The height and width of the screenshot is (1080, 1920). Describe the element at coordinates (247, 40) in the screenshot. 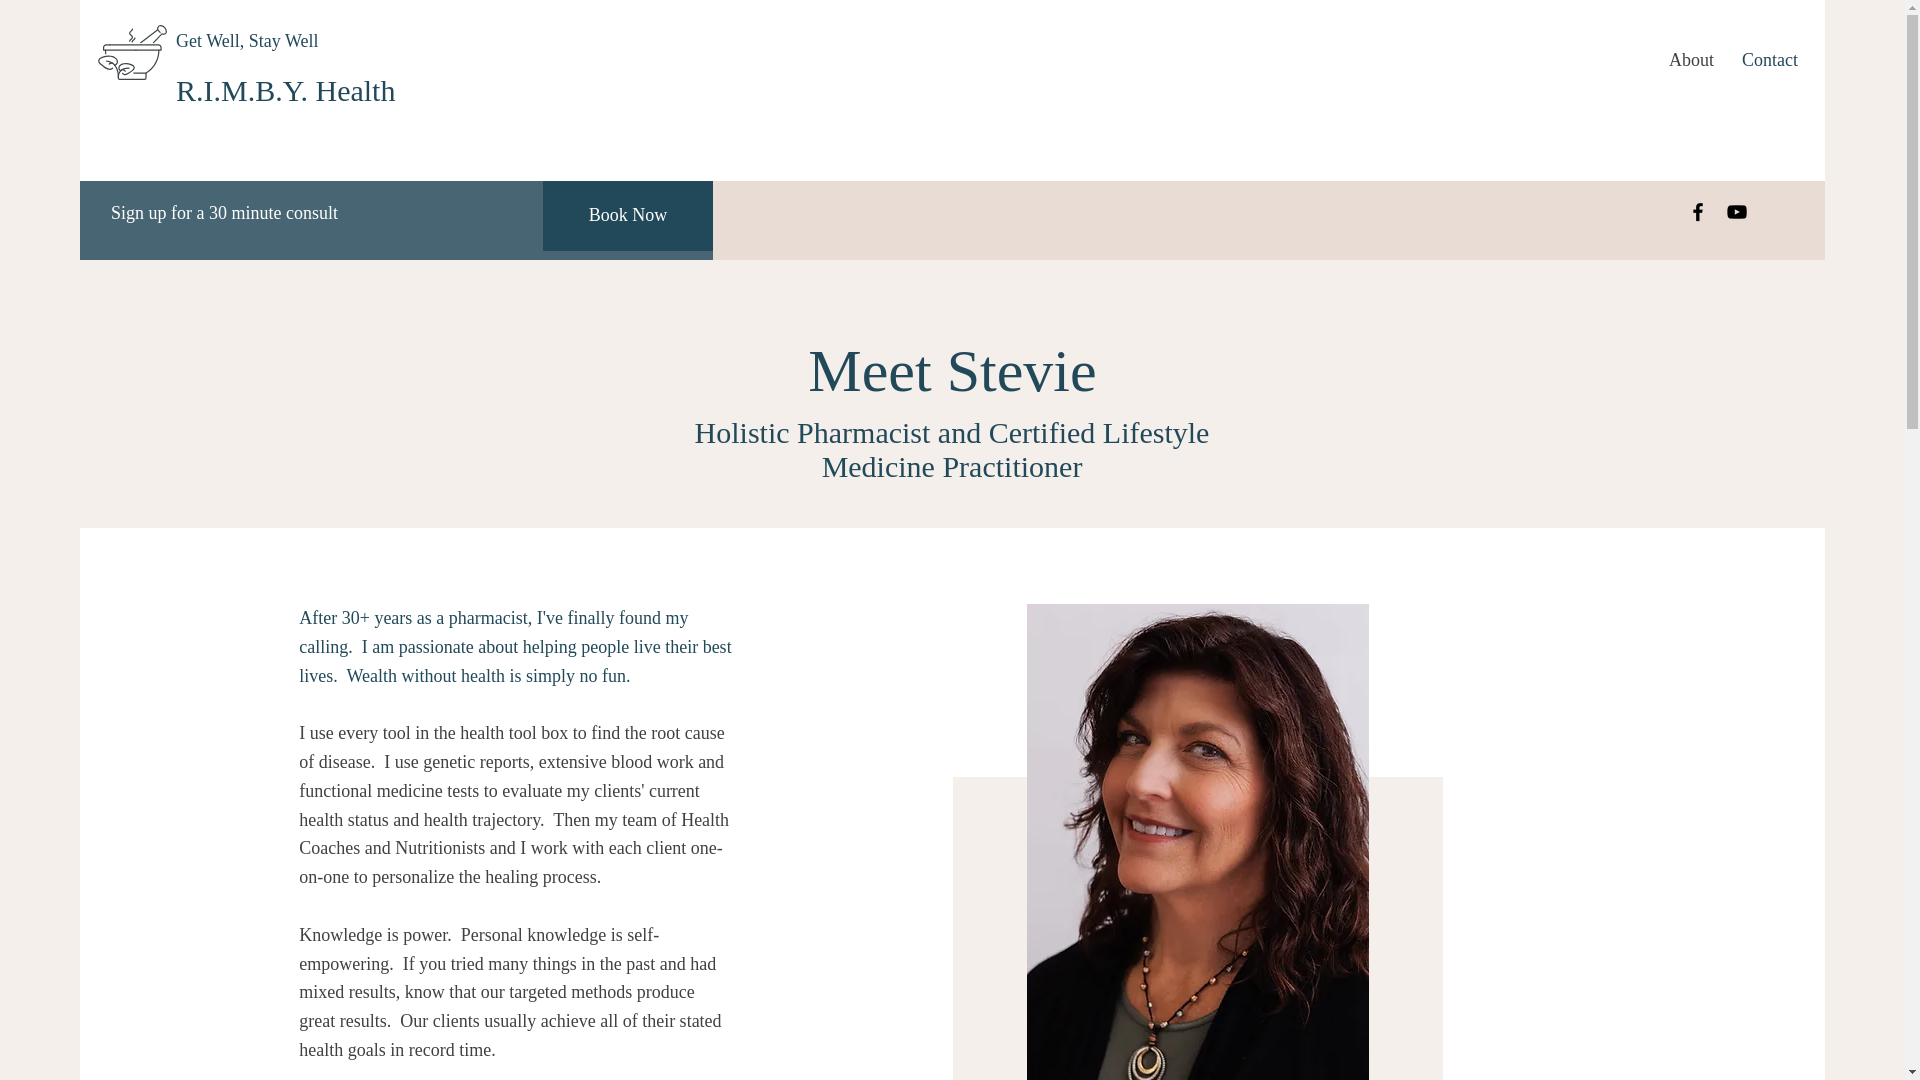

I see `Get Well, Stay Well` at that location.